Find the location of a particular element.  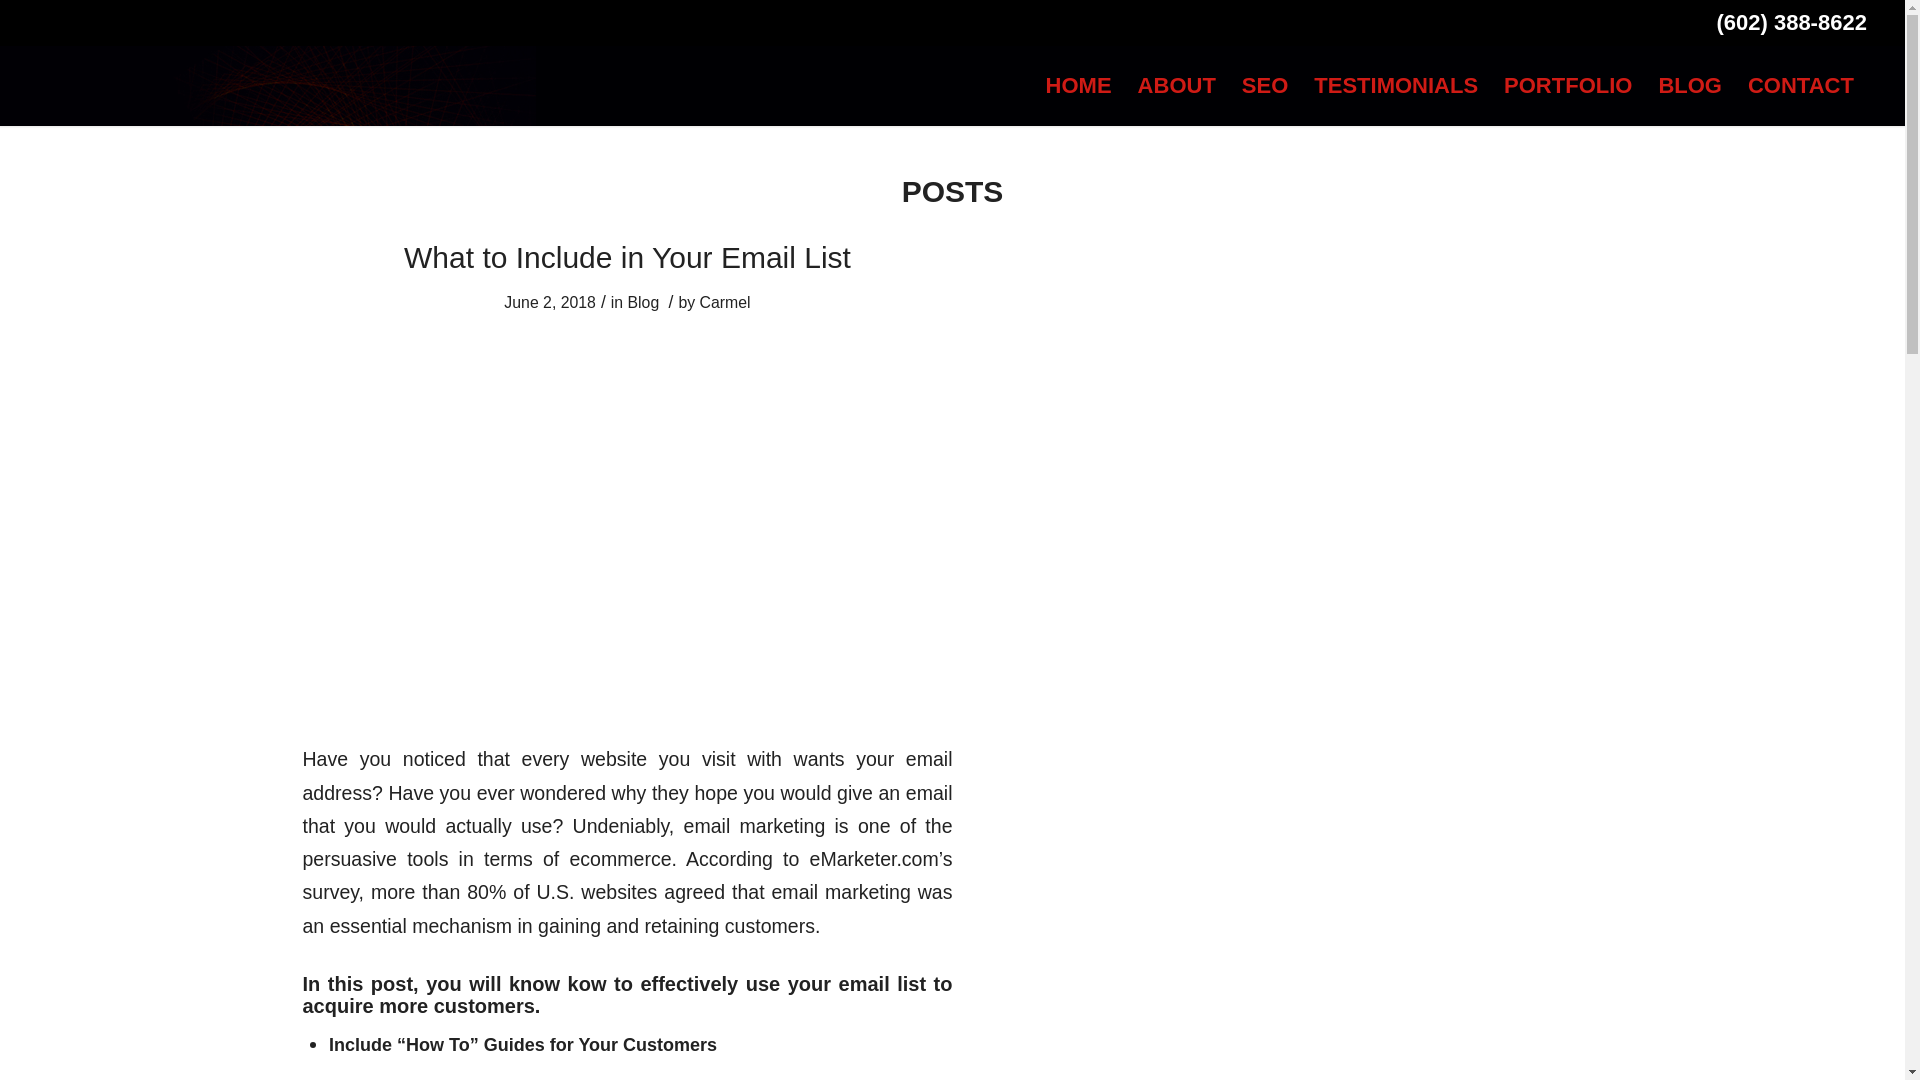

Posts by Carmel is located at coordinates (725, 302).